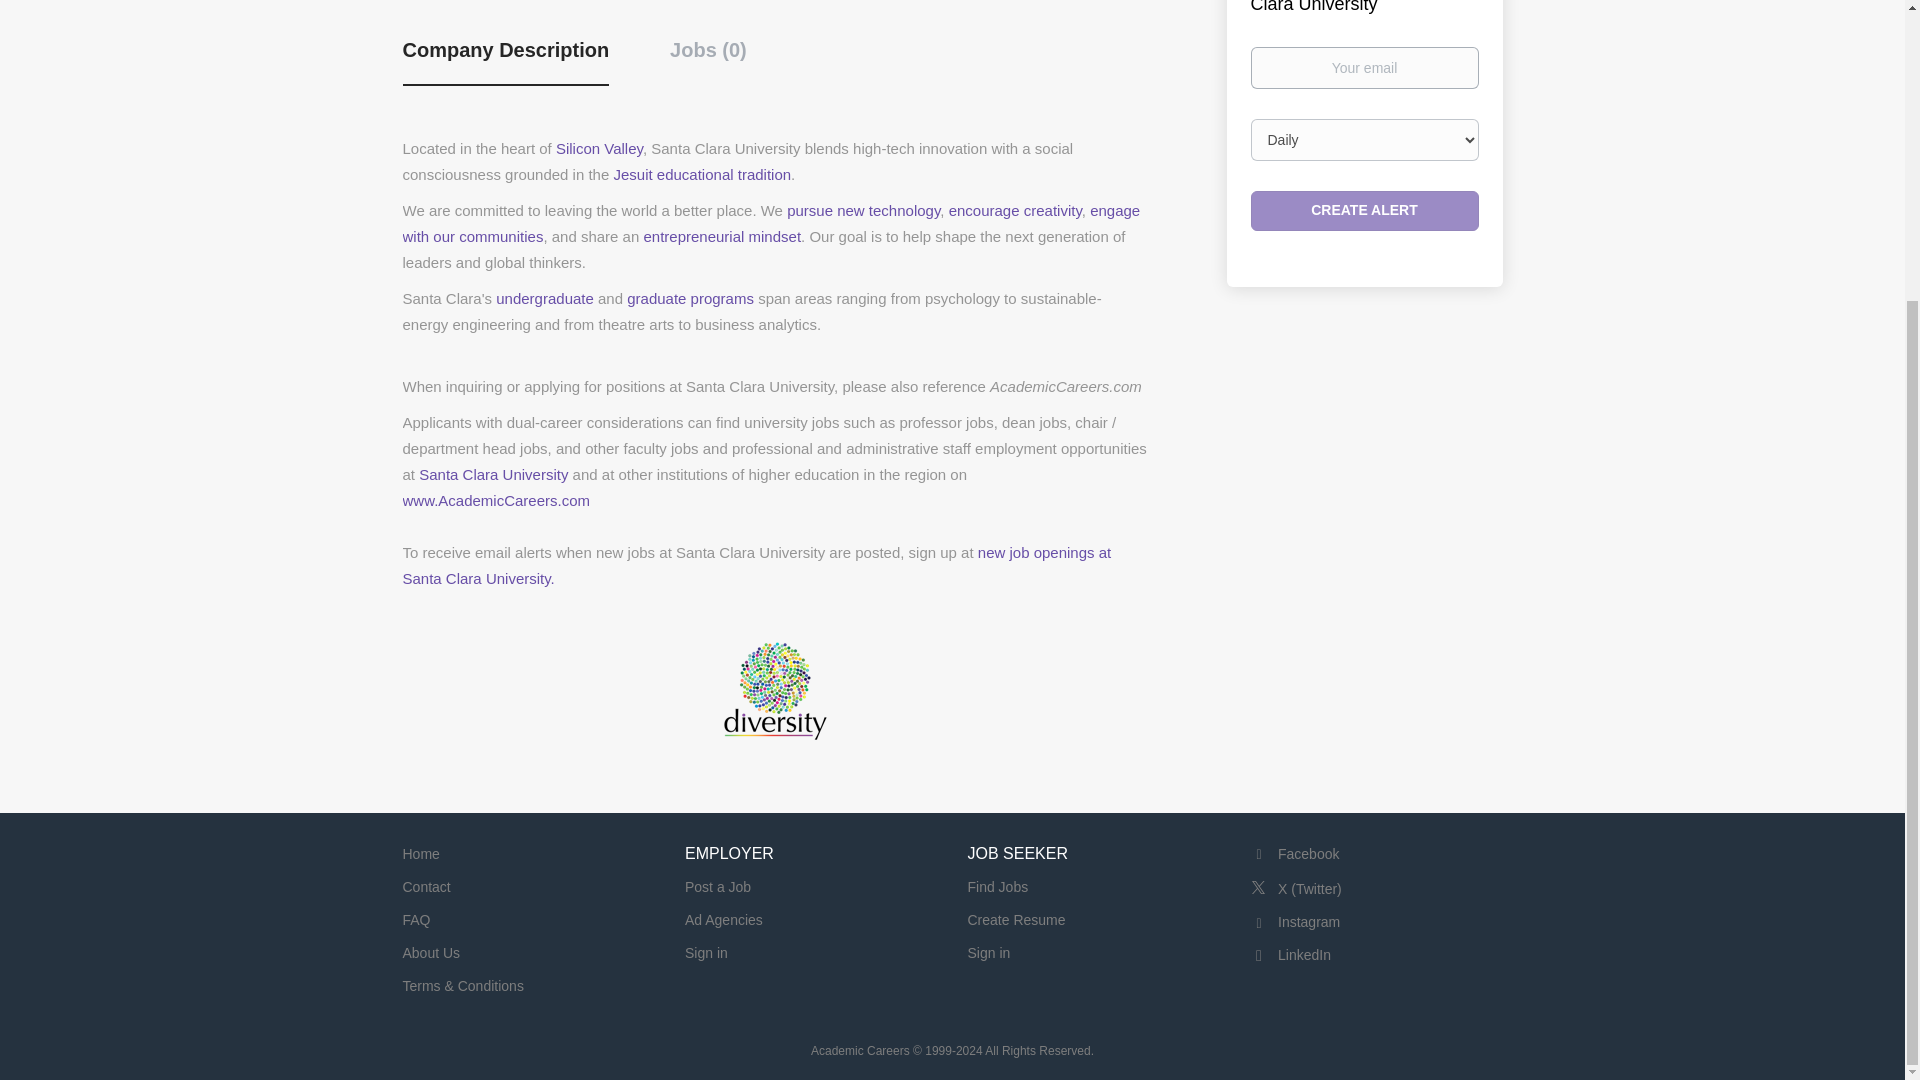  Describe the element at coordinates (1364, 211) in the screenshot. I see `Create alert` at that location.